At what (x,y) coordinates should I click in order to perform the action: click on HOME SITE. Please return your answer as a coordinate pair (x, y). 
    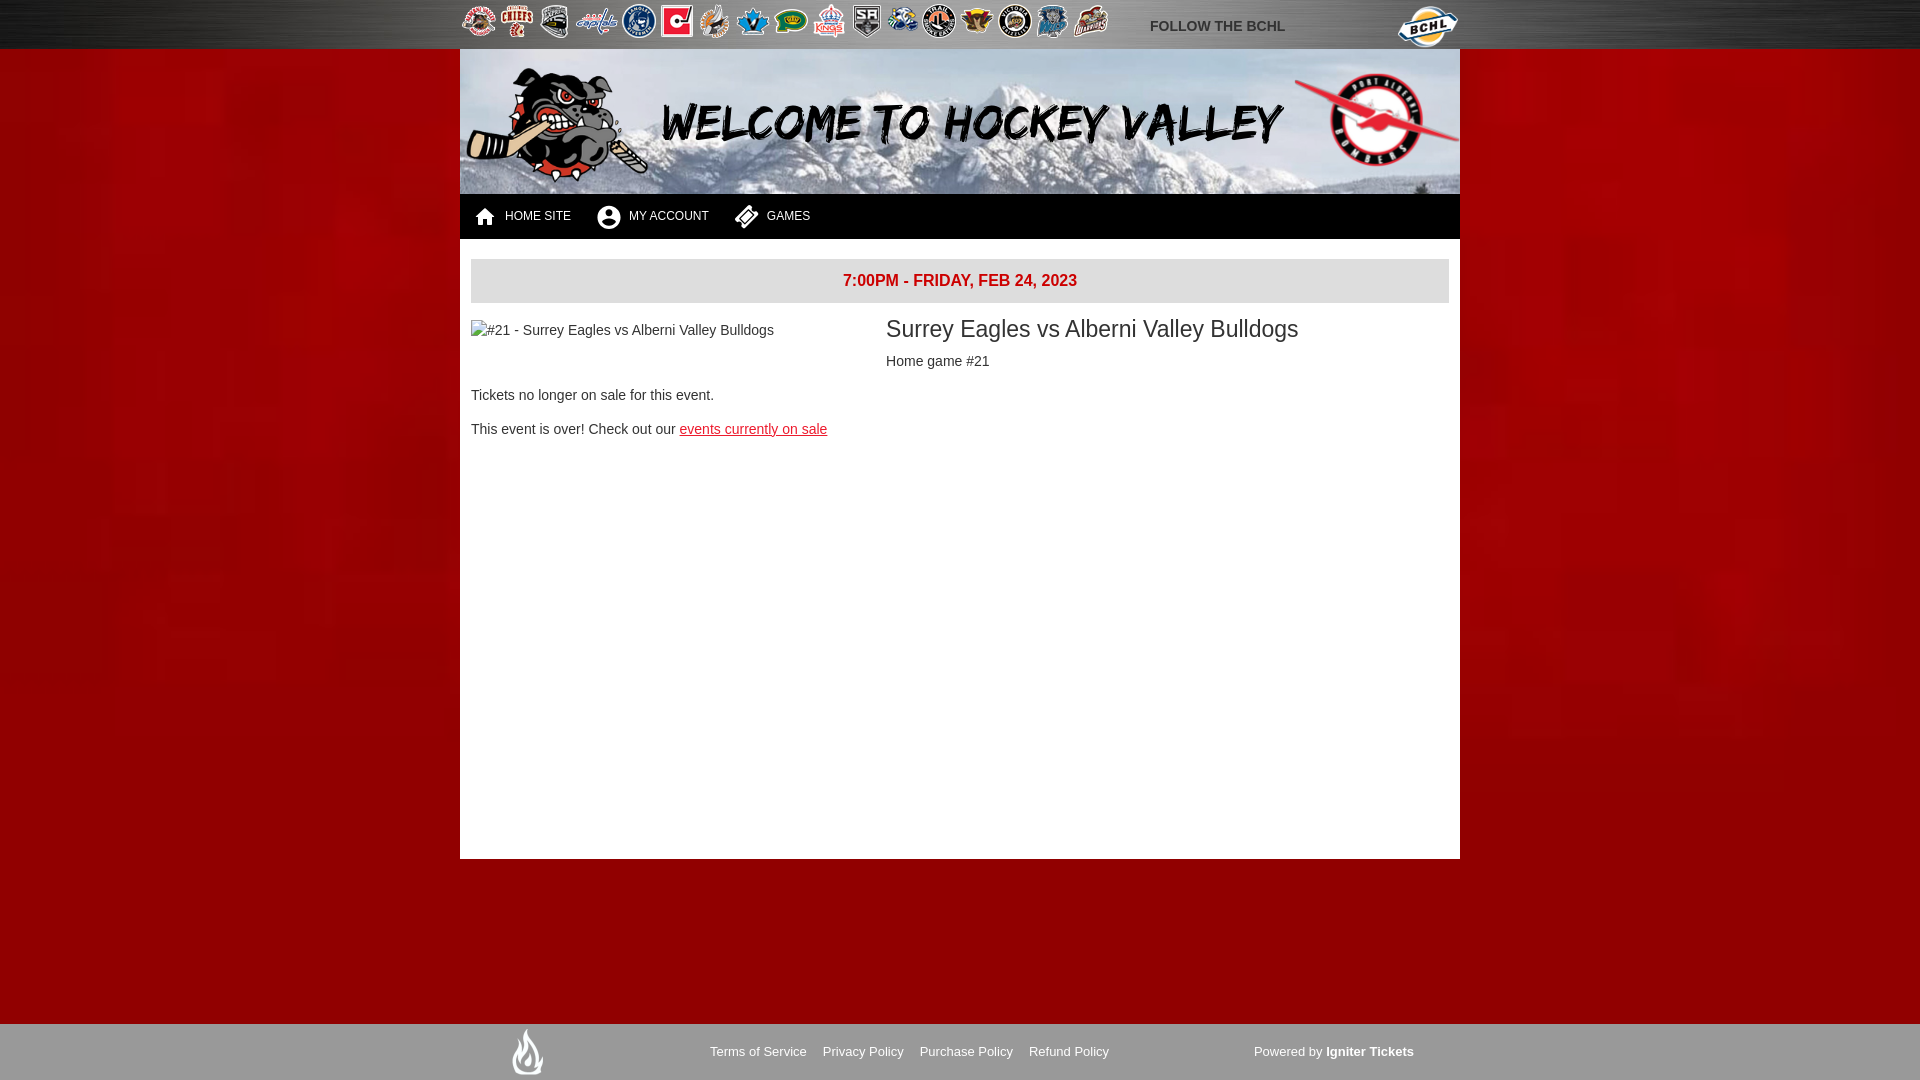
    Looking at the image, I should click on (522, 216).